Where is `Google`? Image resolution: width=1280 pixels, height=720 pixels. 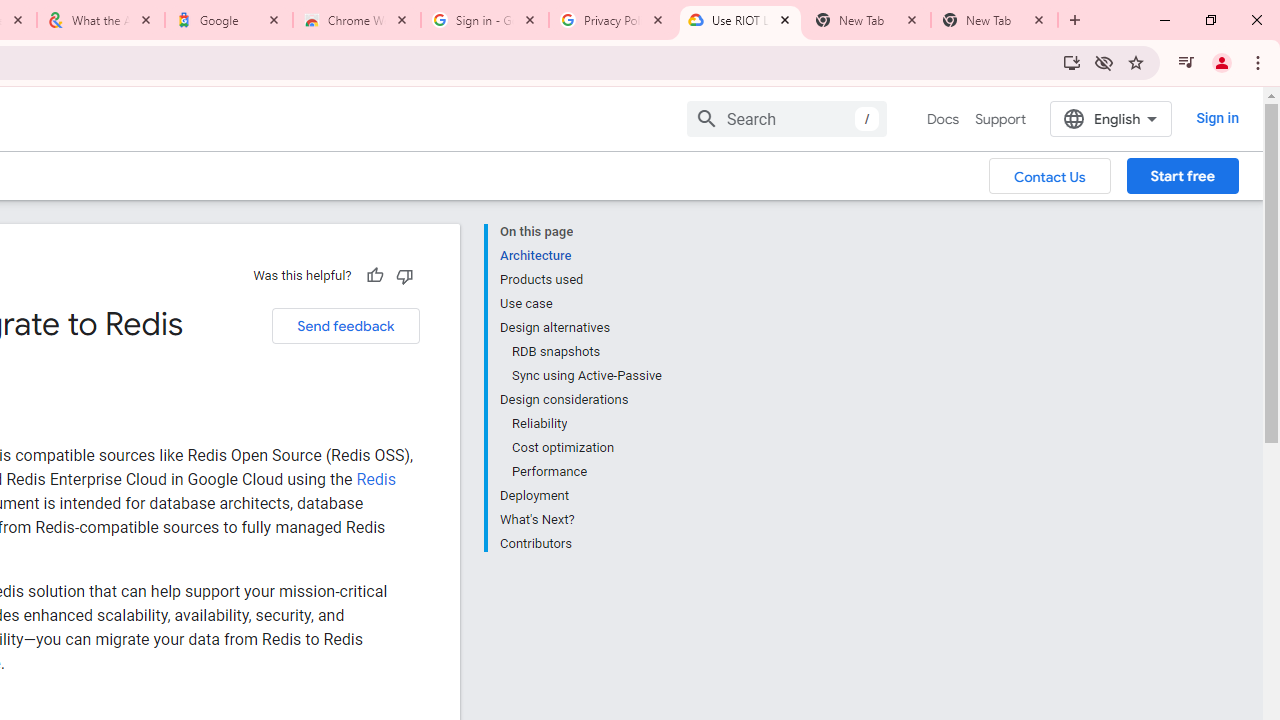
Google is located at coordinates (229, 20).